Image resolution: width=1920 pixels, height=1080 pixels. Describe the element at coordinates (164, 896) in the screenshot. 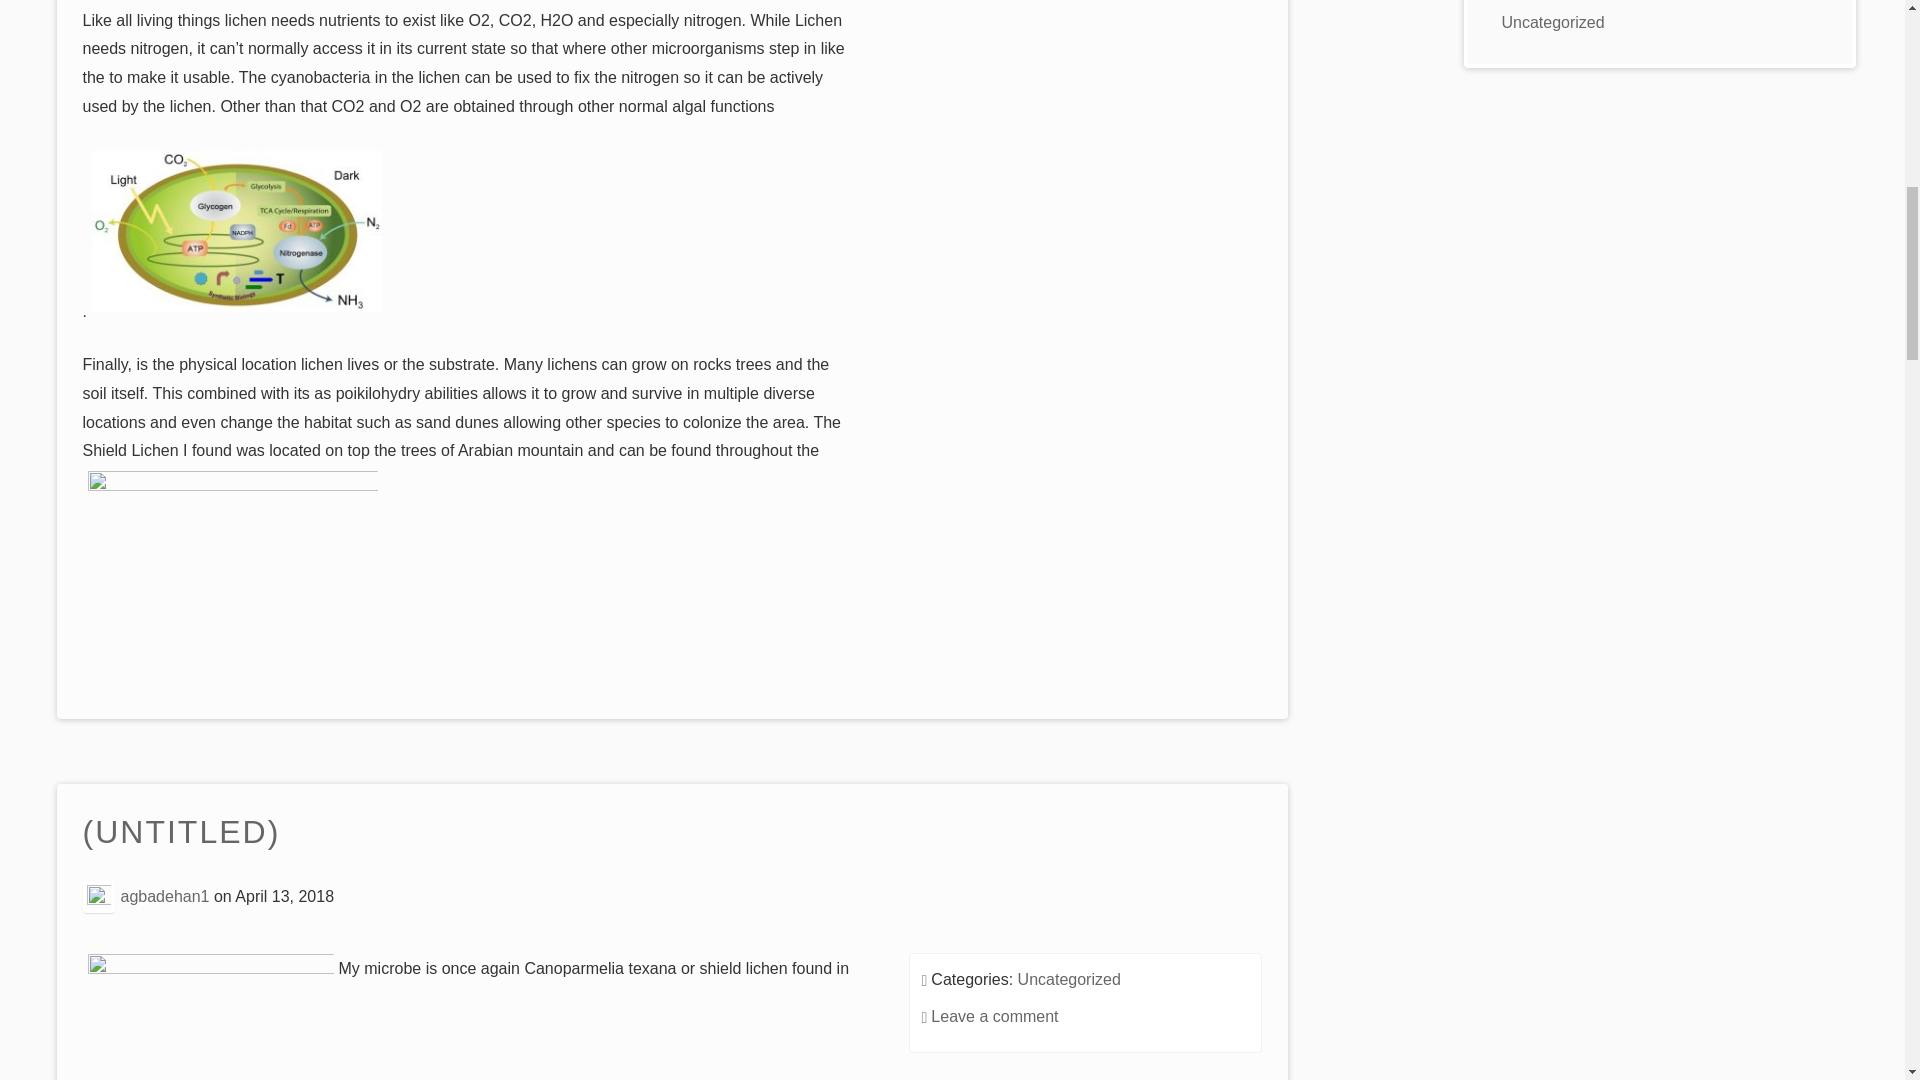

I see `agbadehan1` at that location.